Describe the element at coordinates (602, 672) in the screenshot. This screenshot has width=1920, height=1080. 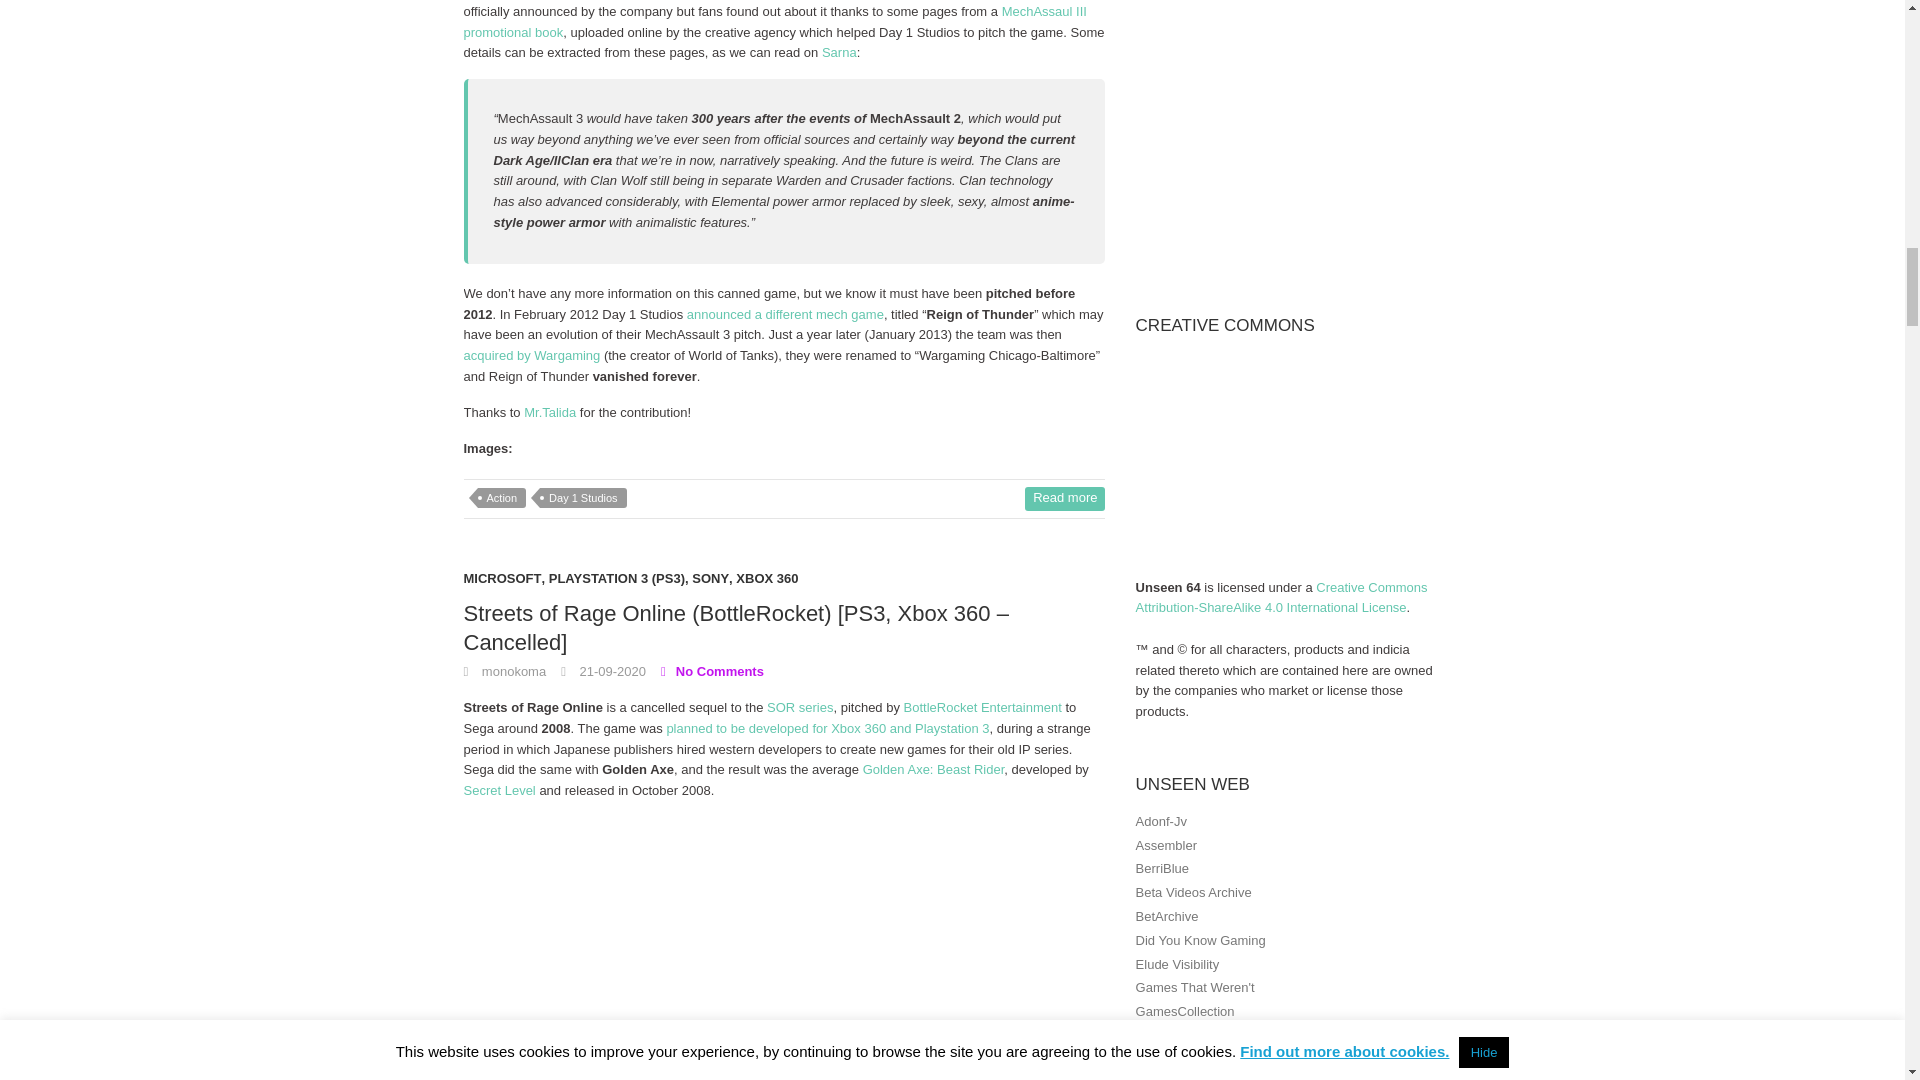
I see `11:34` at that location.